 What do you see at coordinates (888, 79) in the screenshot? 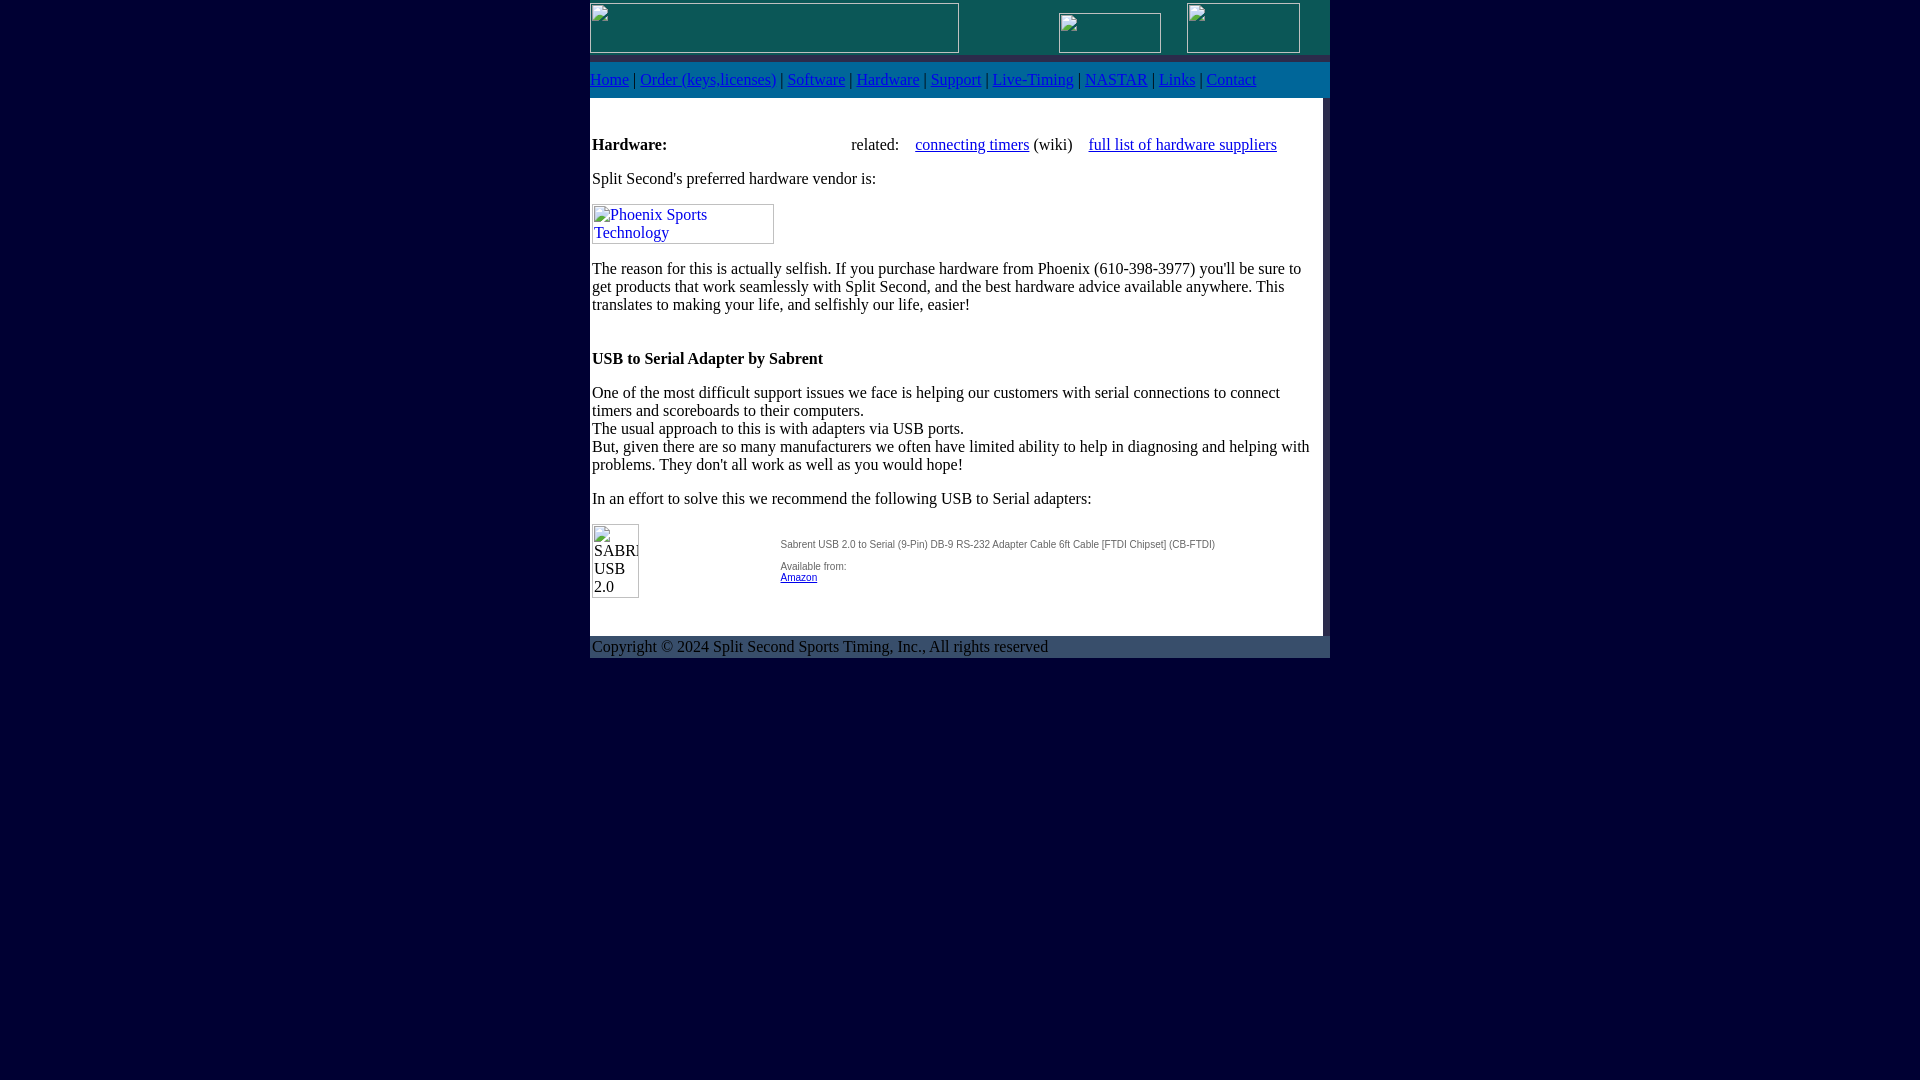
I see `Hardware` at bounding box center [888, 79].